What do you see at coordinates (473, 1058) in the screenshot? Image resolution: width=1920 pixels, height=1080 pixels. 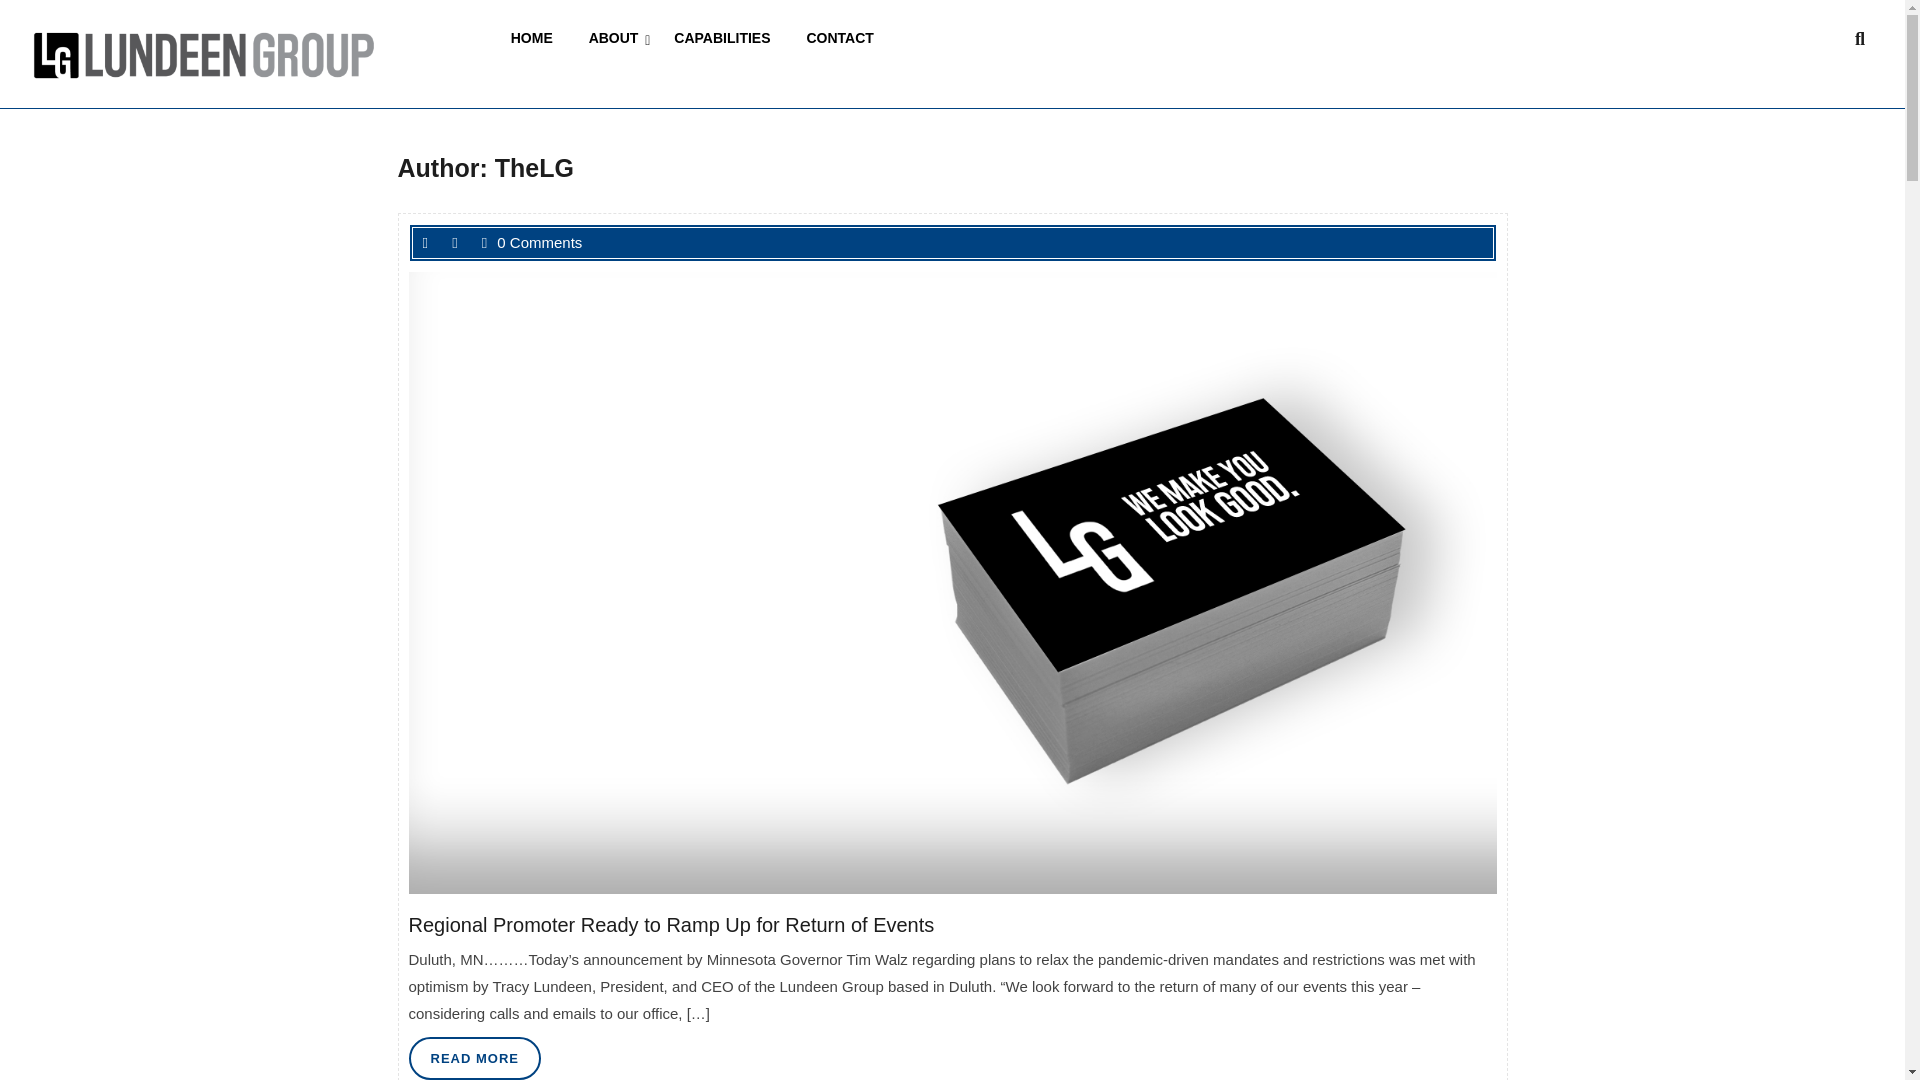 I see `HOME` at bounding box center [473, 1058].